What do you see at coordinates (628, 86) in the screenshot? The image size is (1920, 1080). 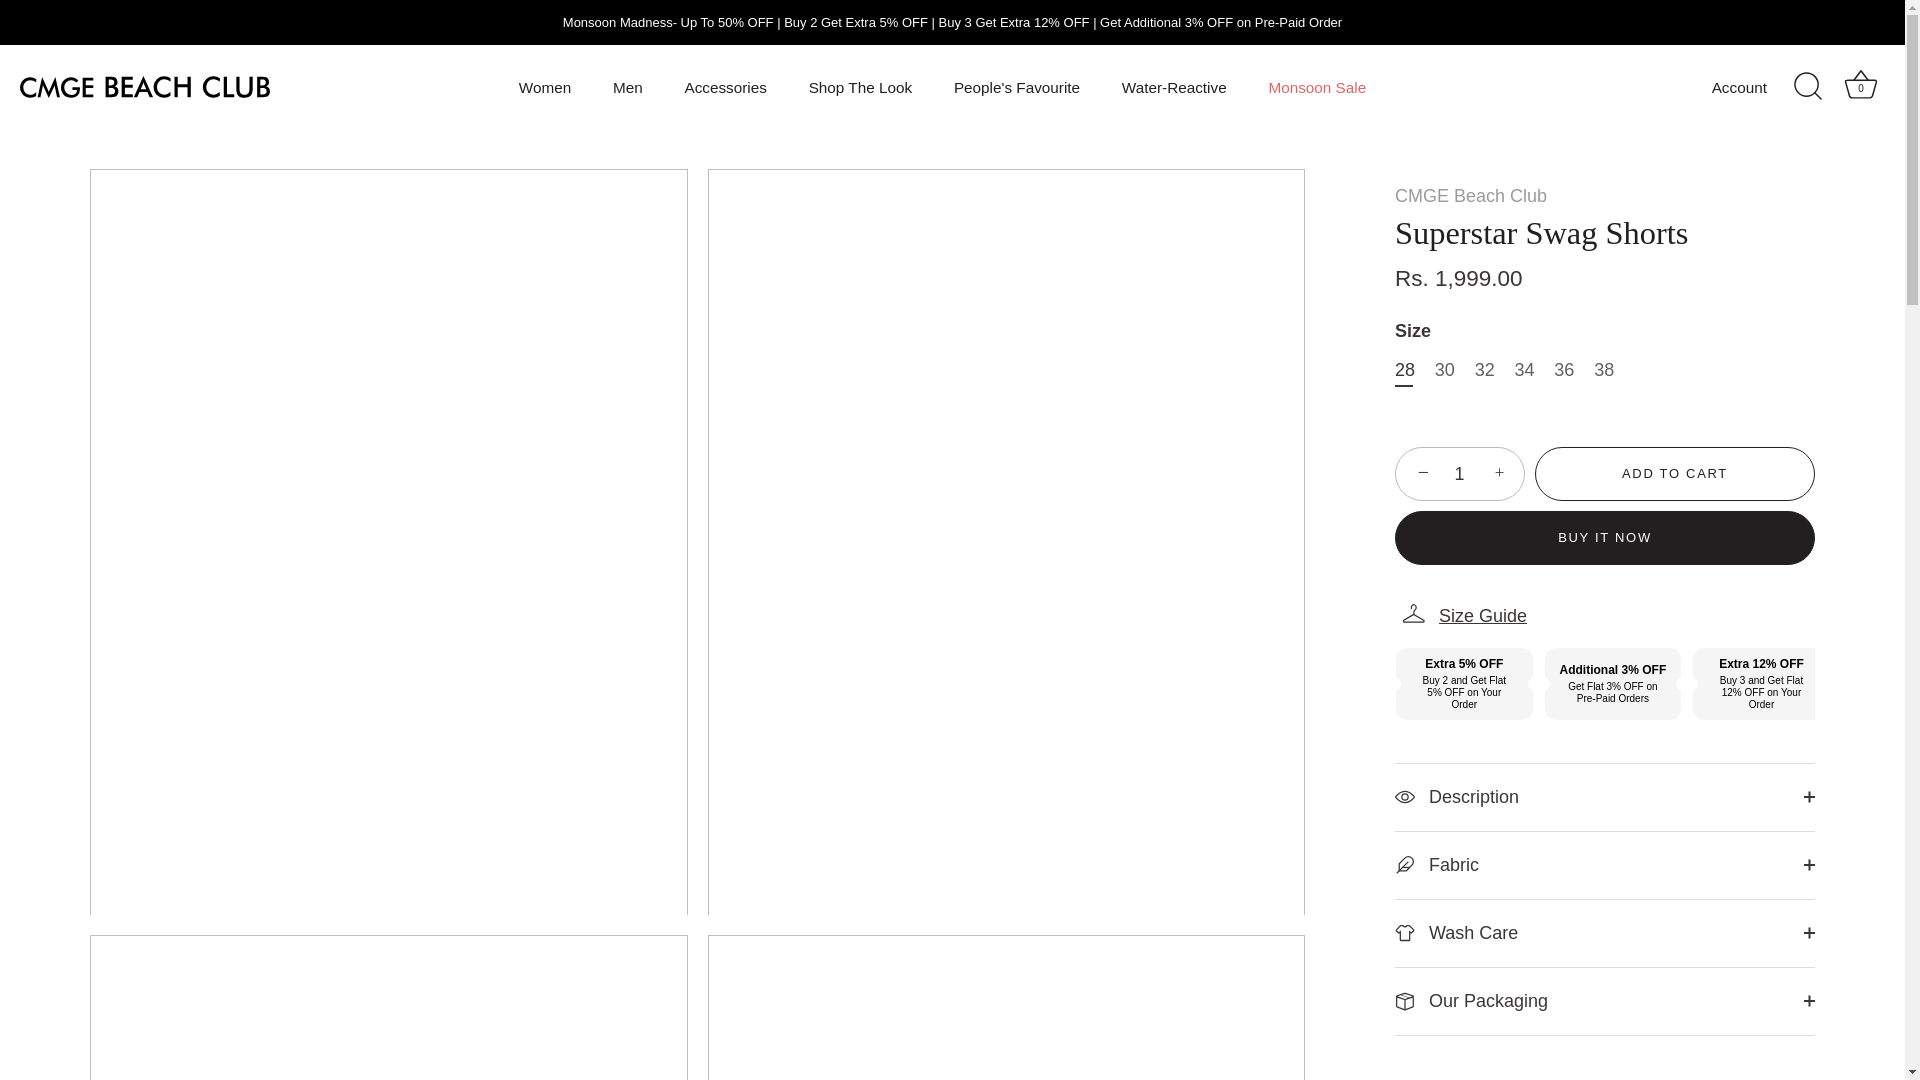 I see `Men` at bounding box center [628, 86].